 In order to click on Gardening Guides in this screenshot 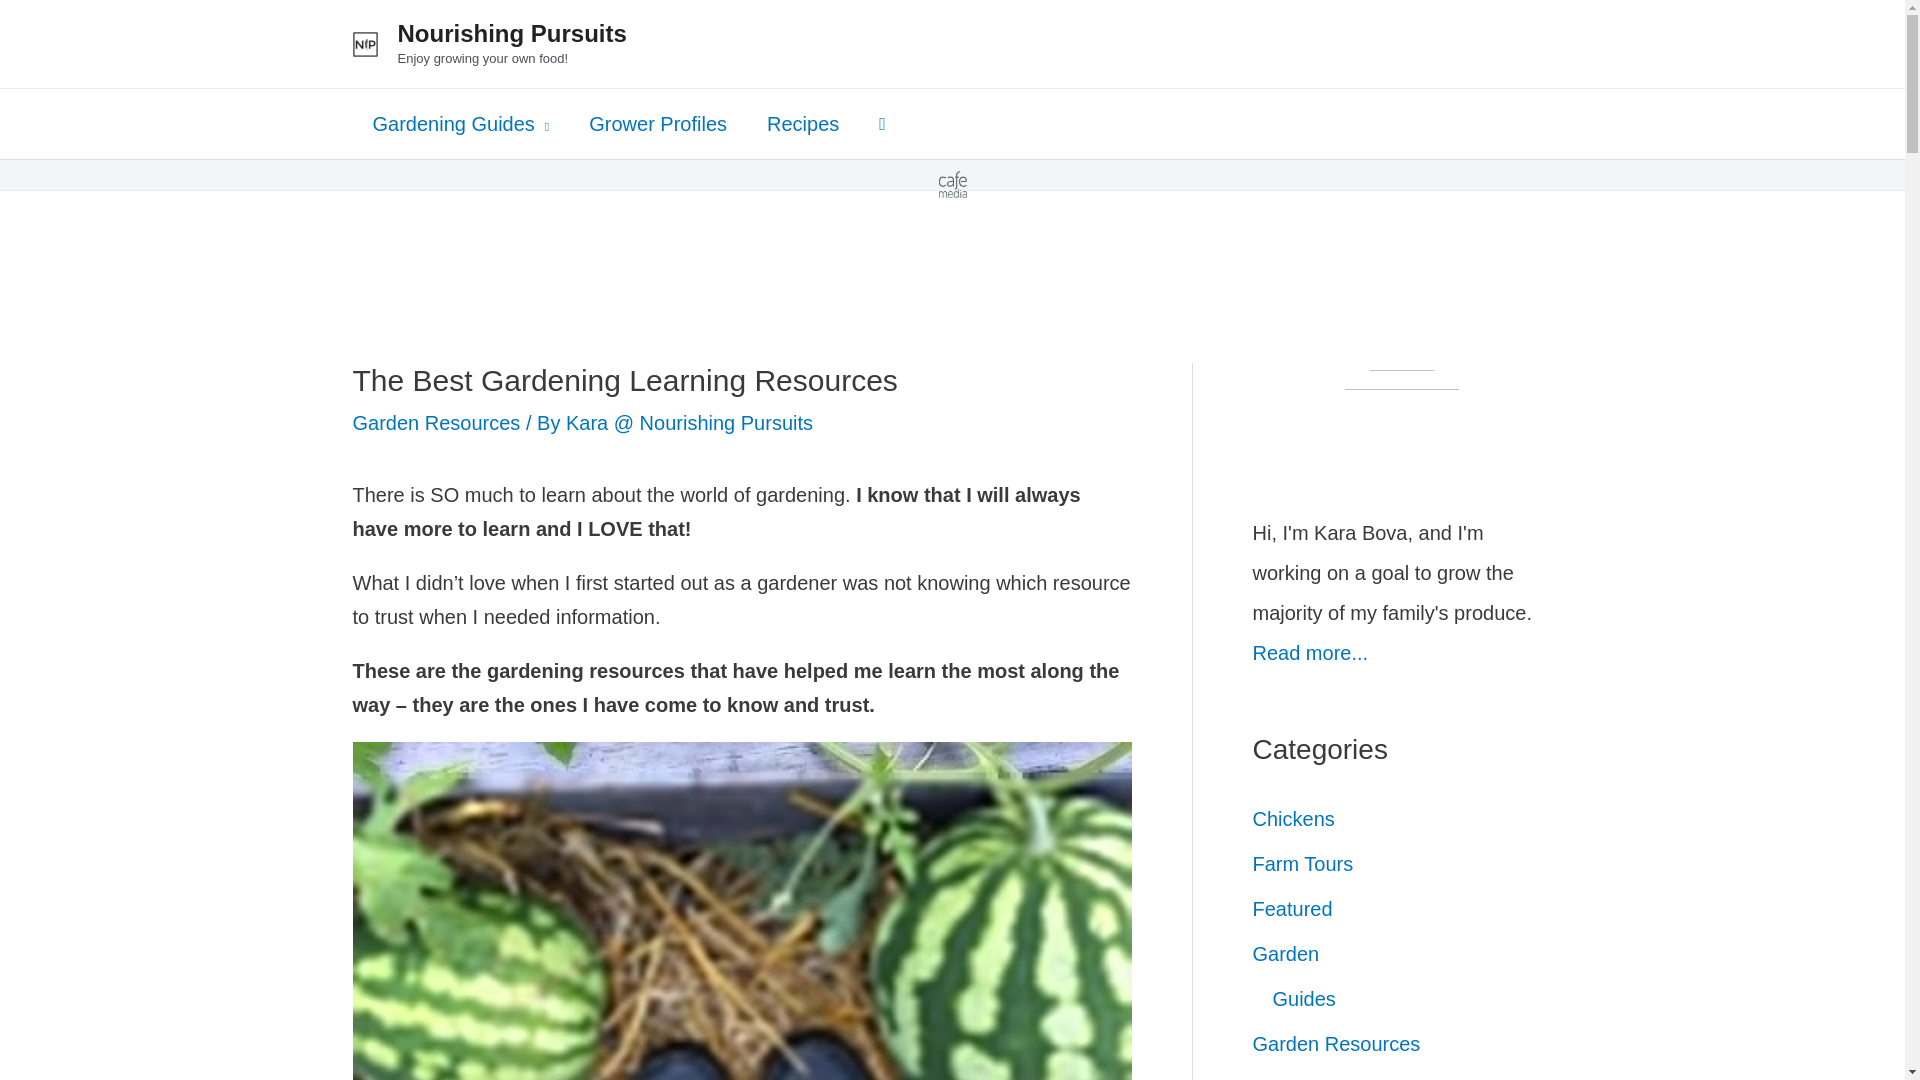, I will do `click(460, 123)`.